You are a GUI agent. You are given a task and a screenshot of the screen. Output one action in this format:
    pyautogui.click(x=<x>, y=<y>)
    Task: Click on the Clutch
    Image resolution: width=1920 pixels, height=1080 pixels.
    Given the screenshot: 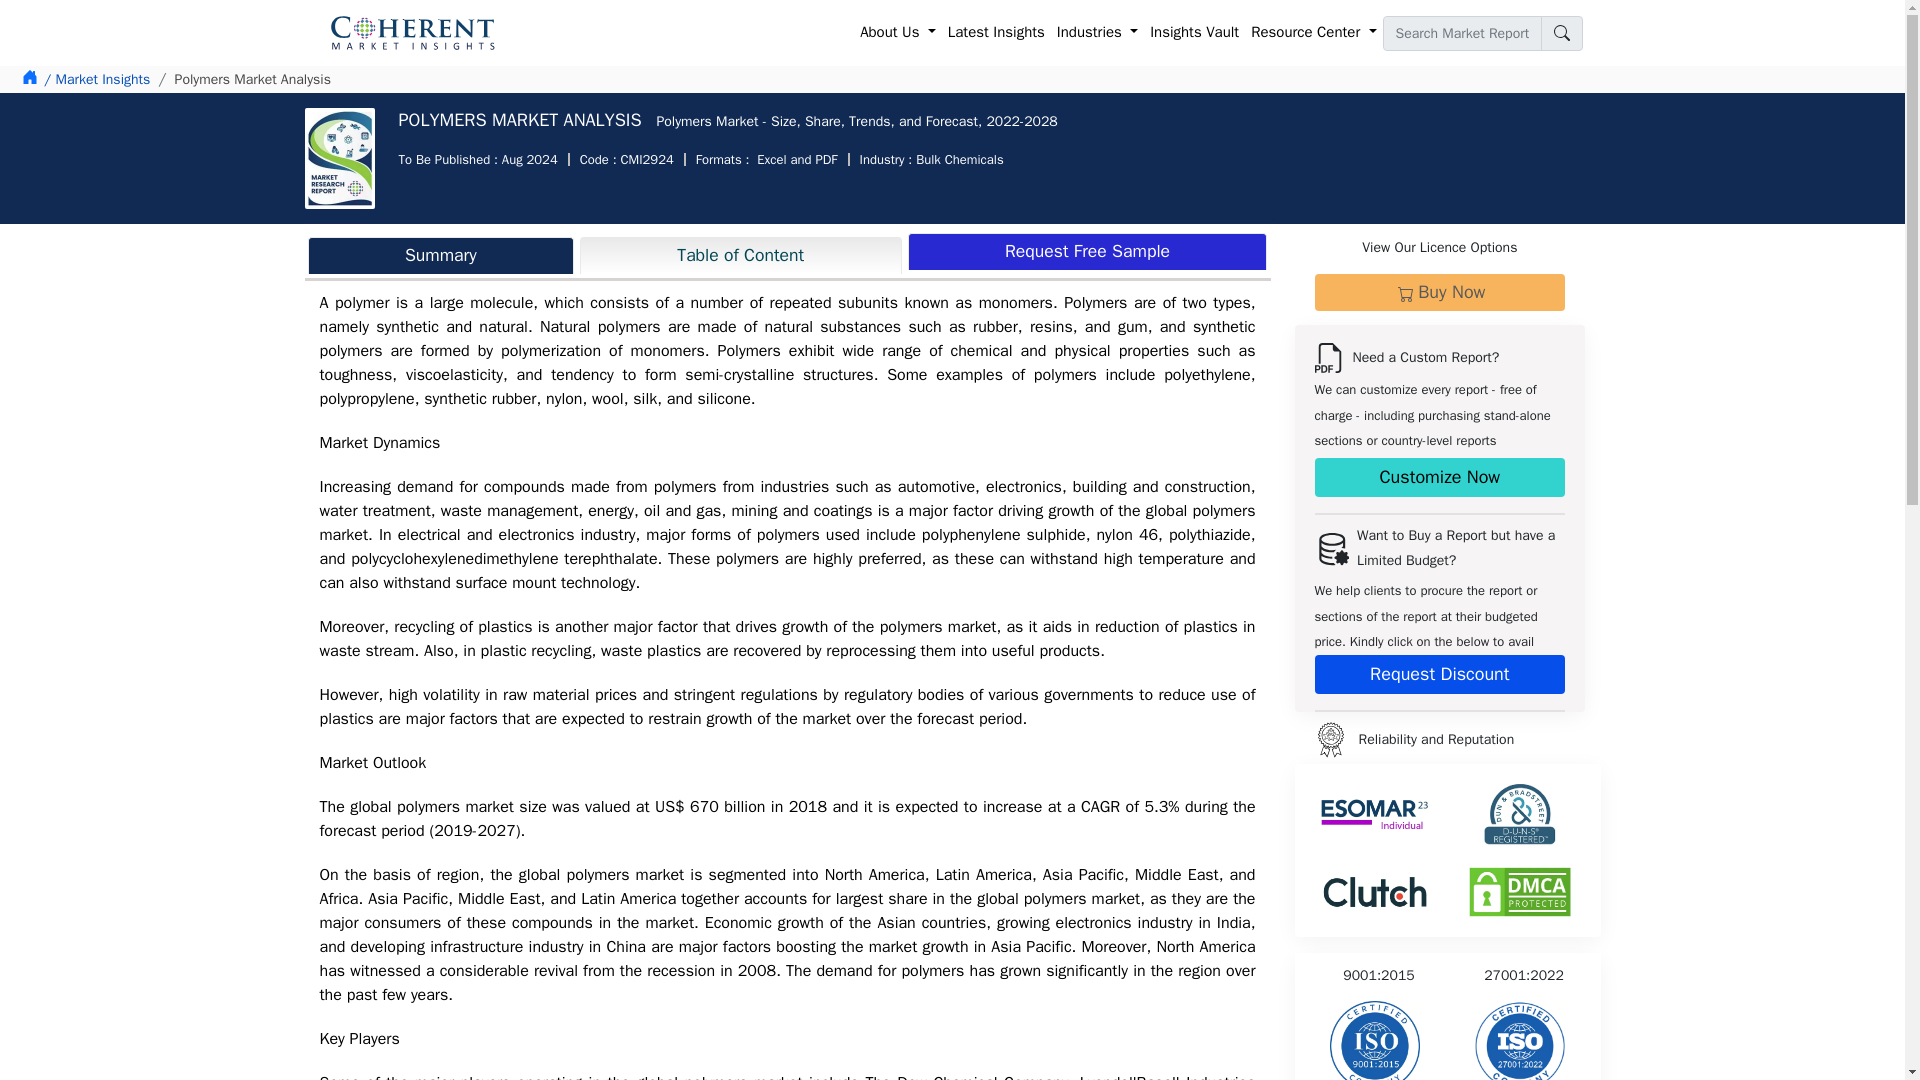 What is the action you would take?
    pyautogui.click(x=1376, y=892)
    